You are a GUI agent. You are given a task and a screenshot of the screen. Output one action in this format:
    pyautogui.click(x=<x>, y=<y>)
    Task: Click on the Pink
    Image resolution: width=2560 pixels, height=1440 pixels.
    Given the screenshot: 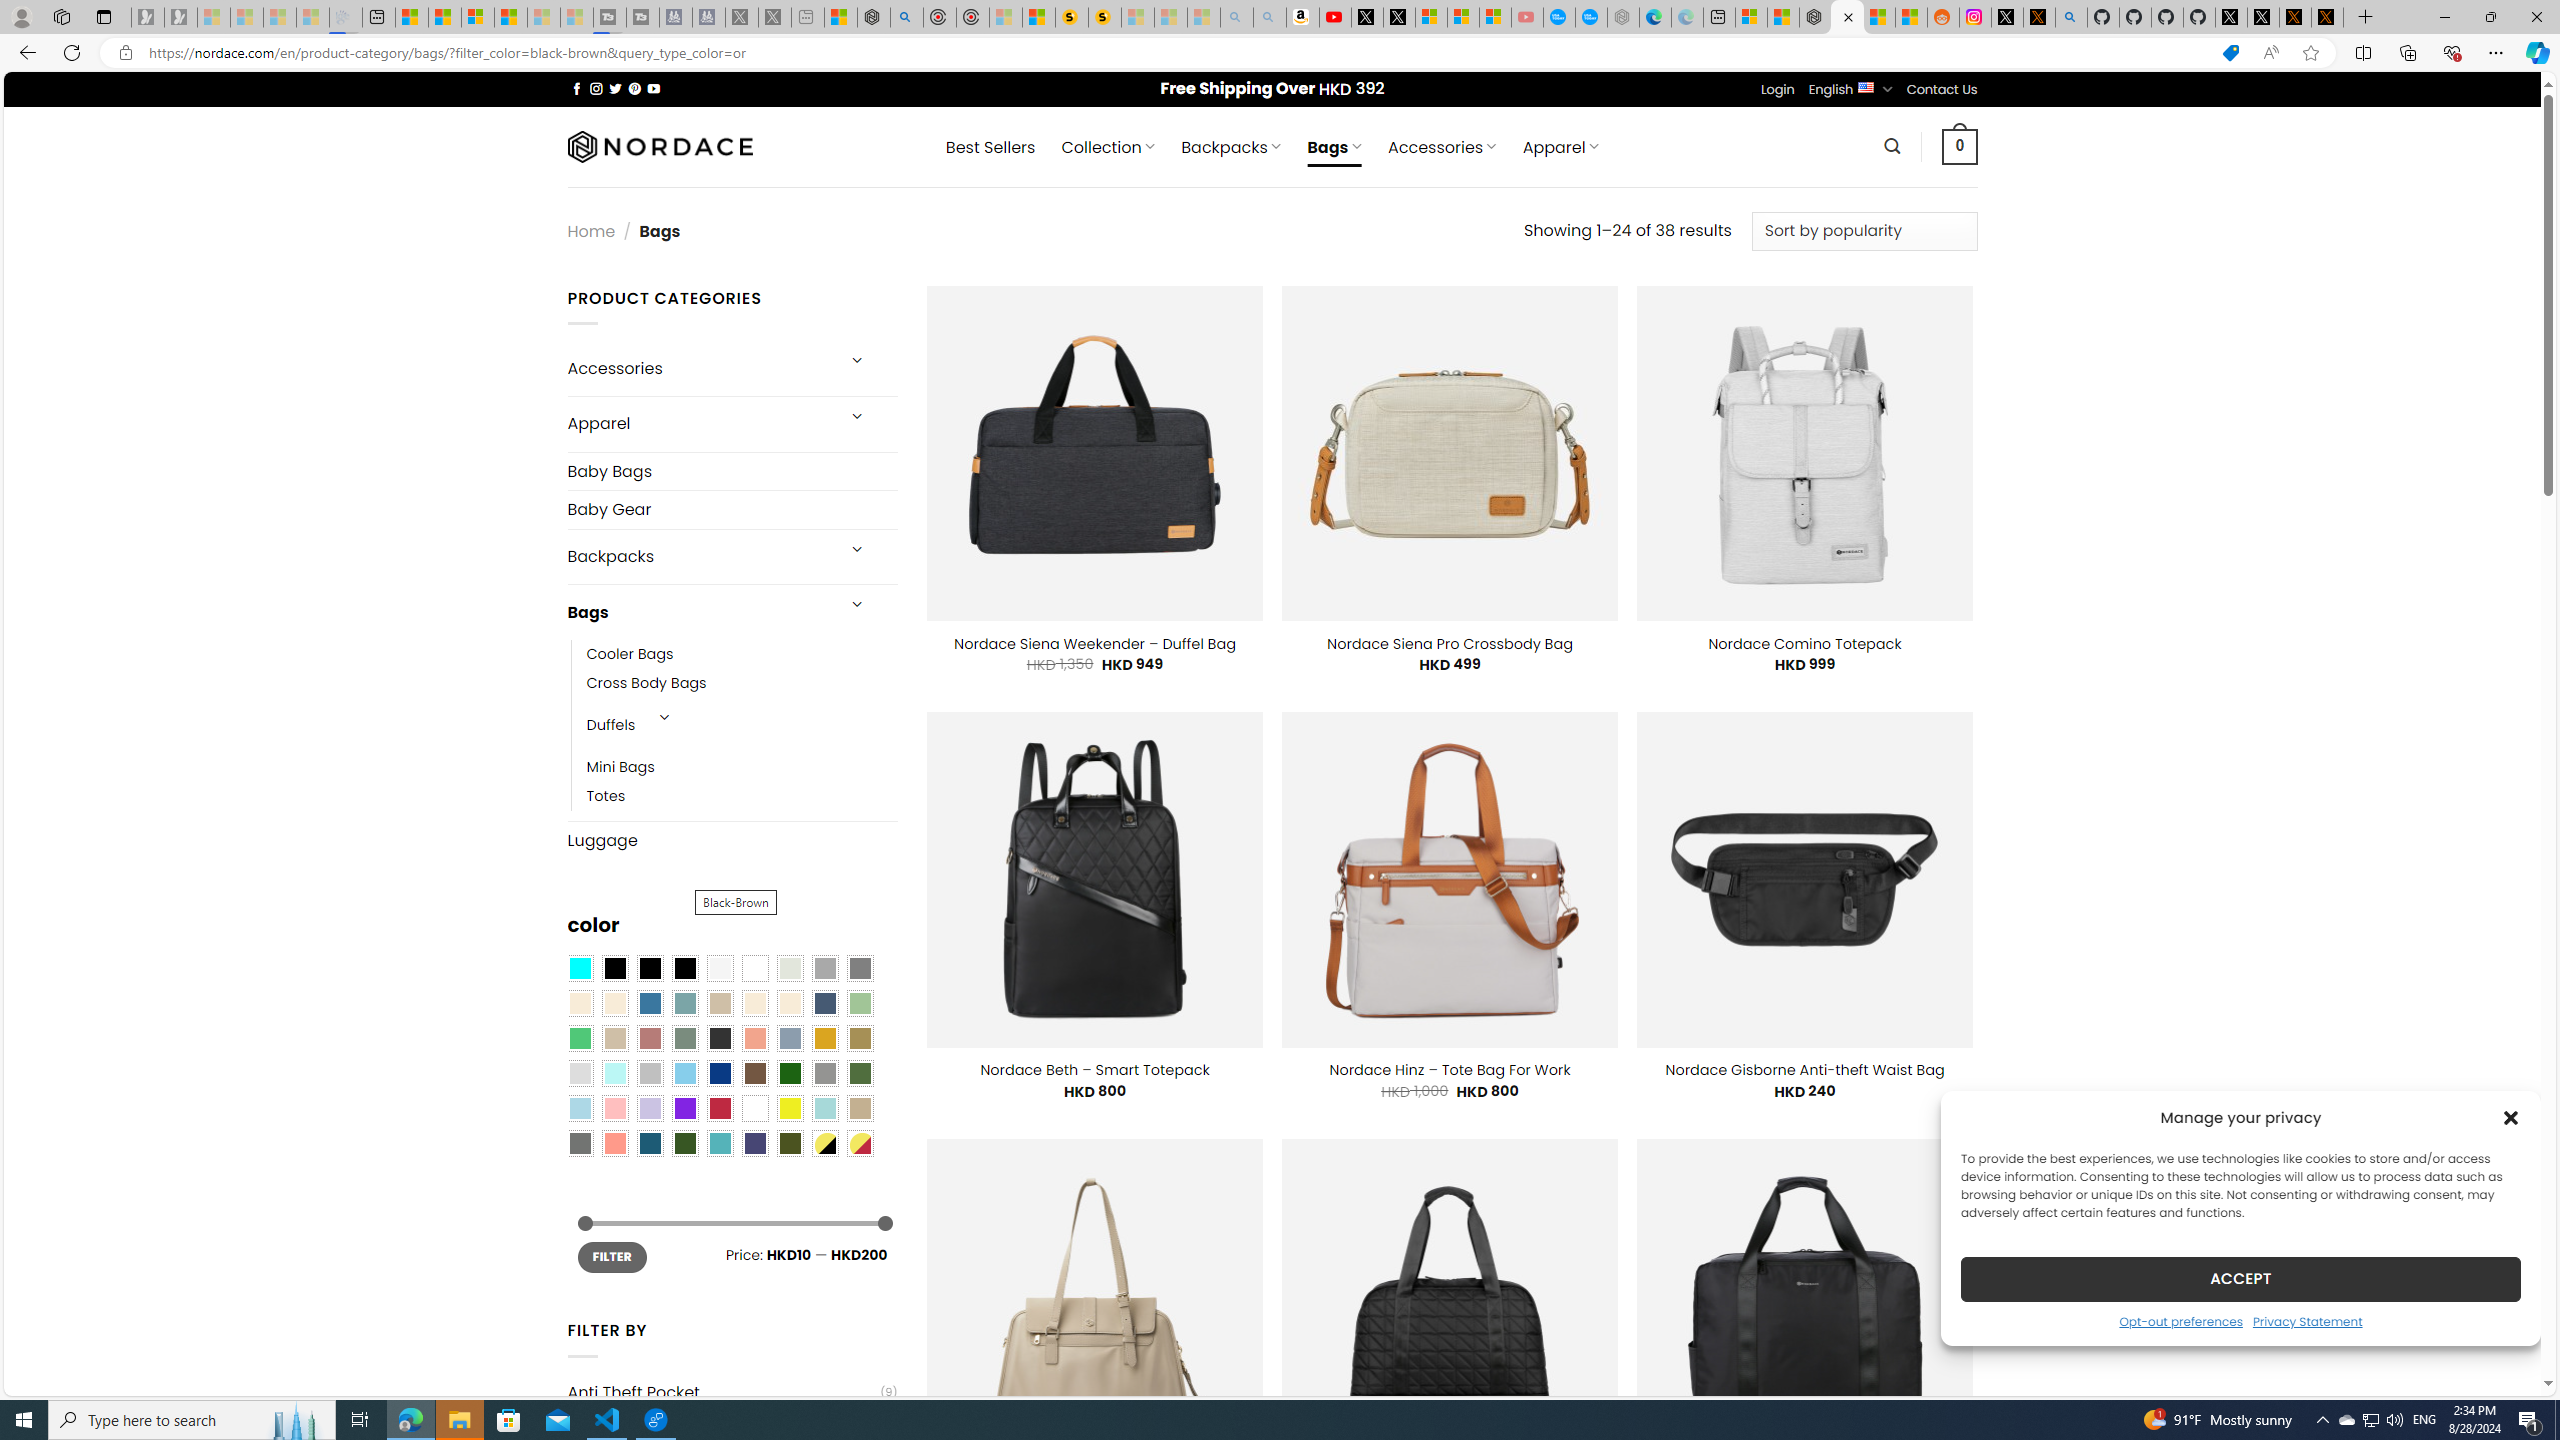 What is the action you would take?
    pyautogui.click(x=614, y=1108)
    